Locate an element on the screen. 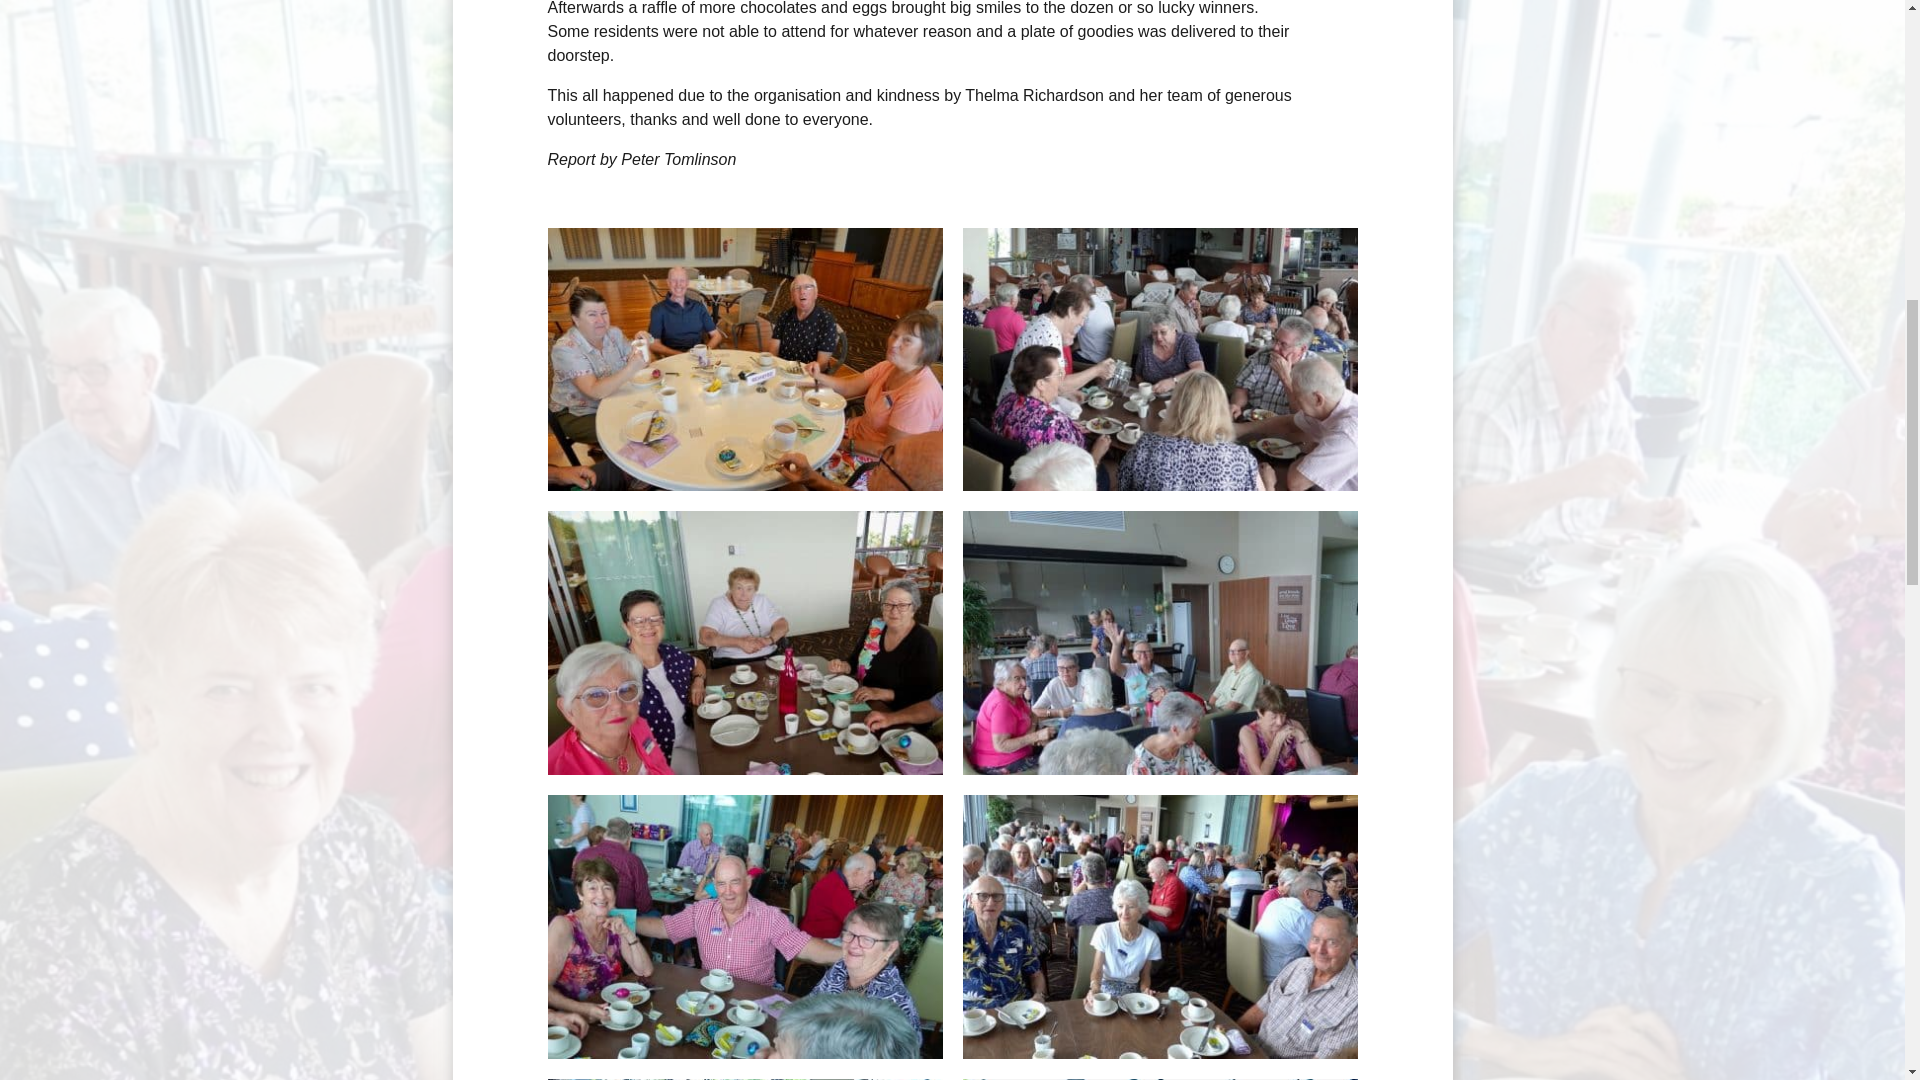 Image resolution: width=1920 pixels, height=1080 pixels. Pic 2 is located at coordinates (744, 926).